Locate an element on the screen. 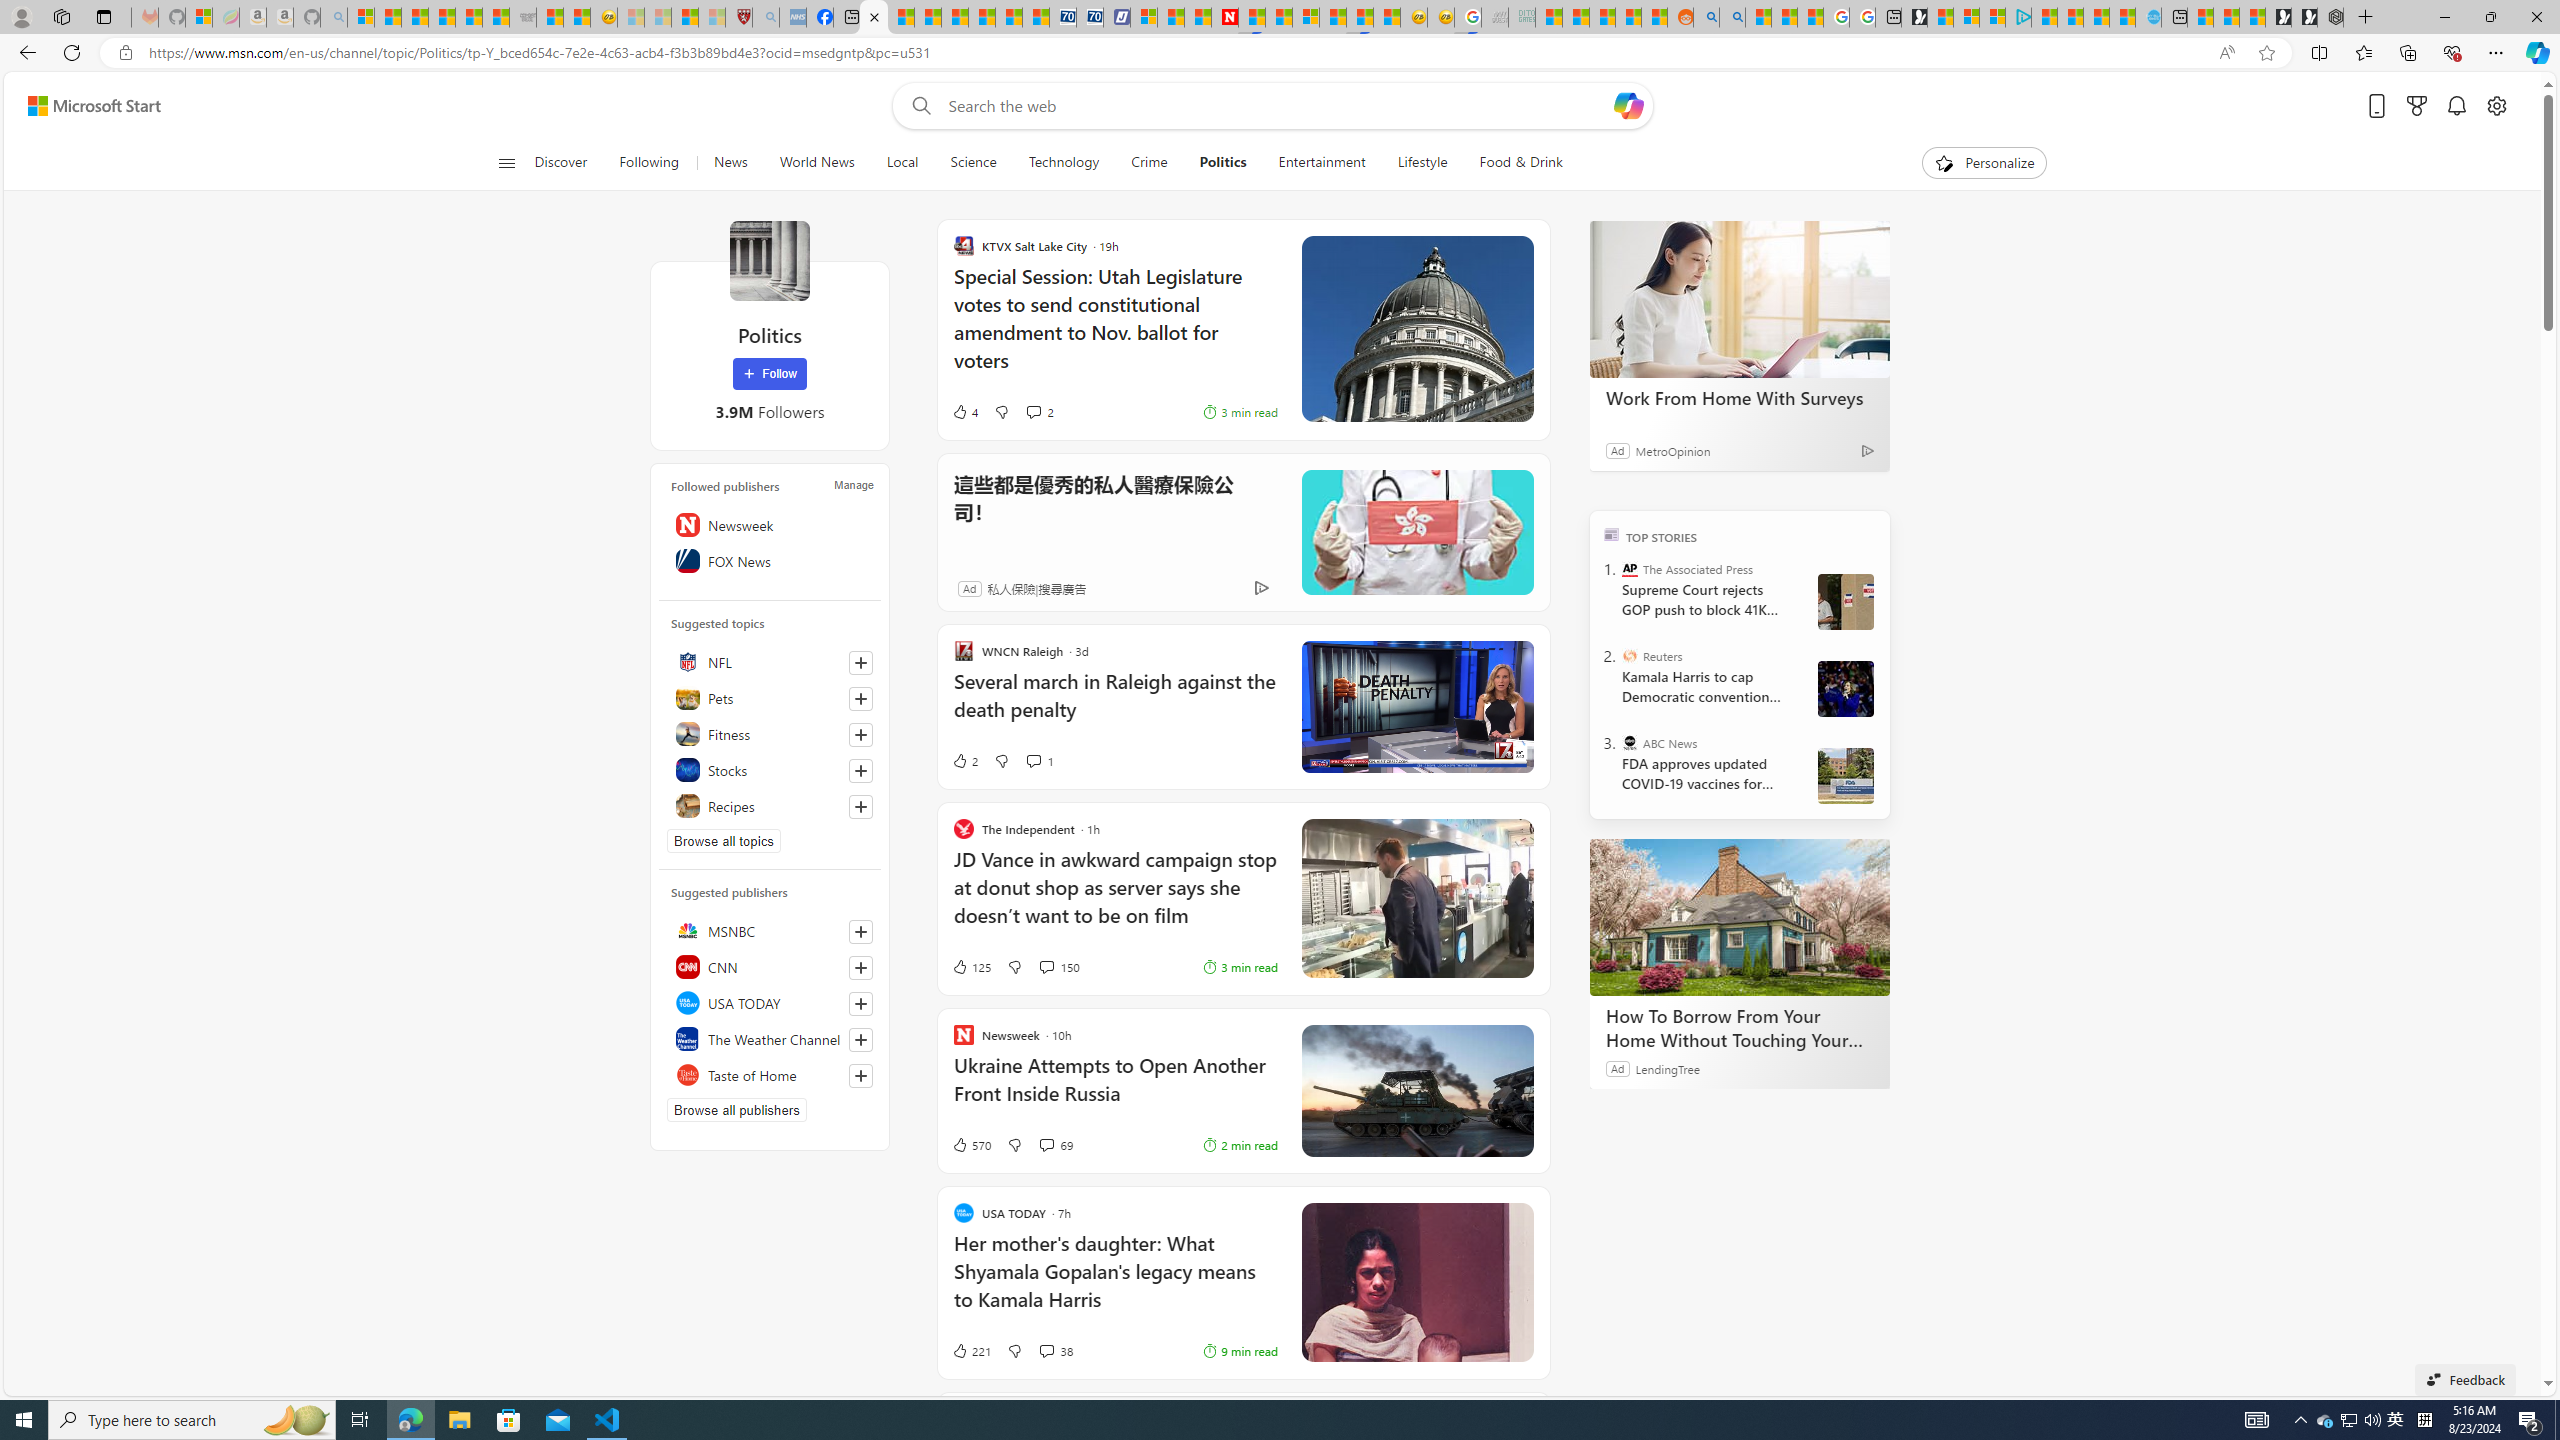 The height and width of the screenshot is (1440, 2560). USA TODAY is located at coordinates (770, 1002).